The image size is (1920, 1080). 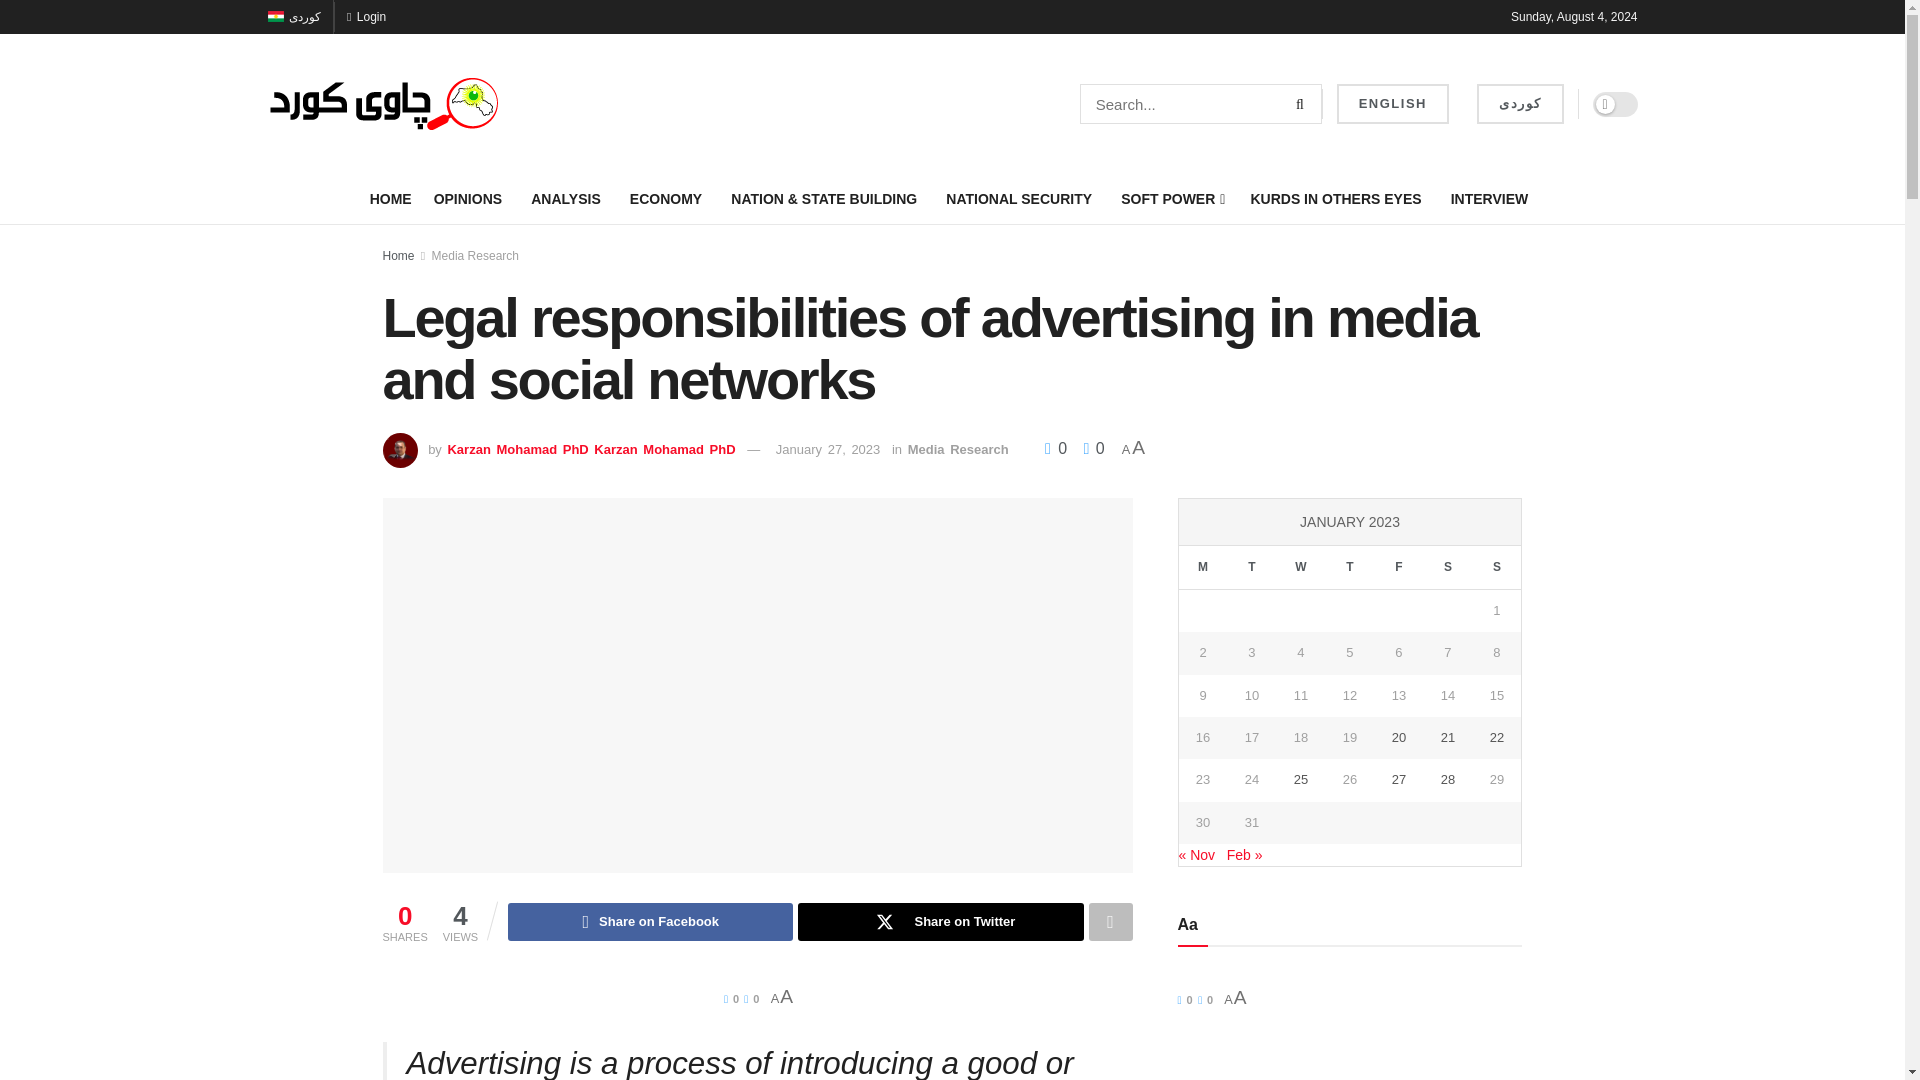 I want to click on ENGLISH, so click(x=1392, y=104).